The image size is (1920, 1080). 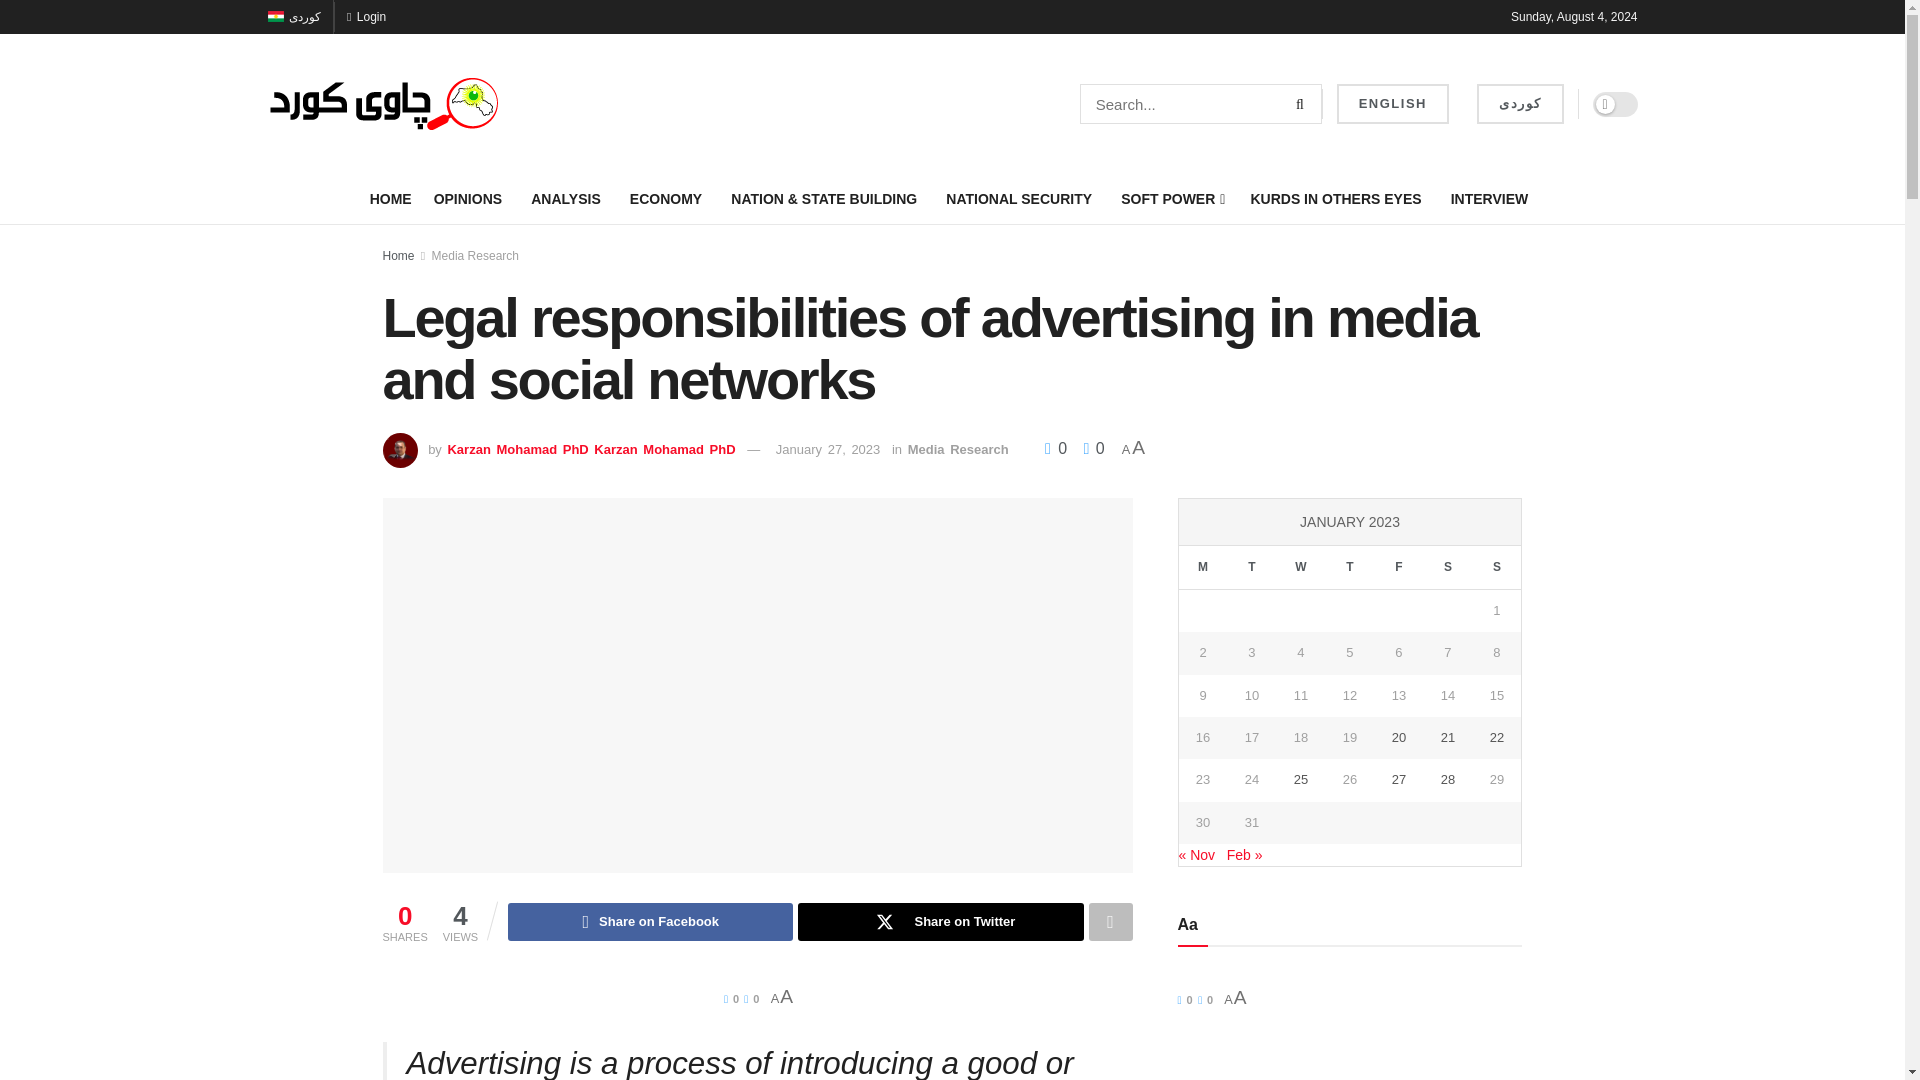 I want to click on ENGLISH, so click(x=1392, y=104).